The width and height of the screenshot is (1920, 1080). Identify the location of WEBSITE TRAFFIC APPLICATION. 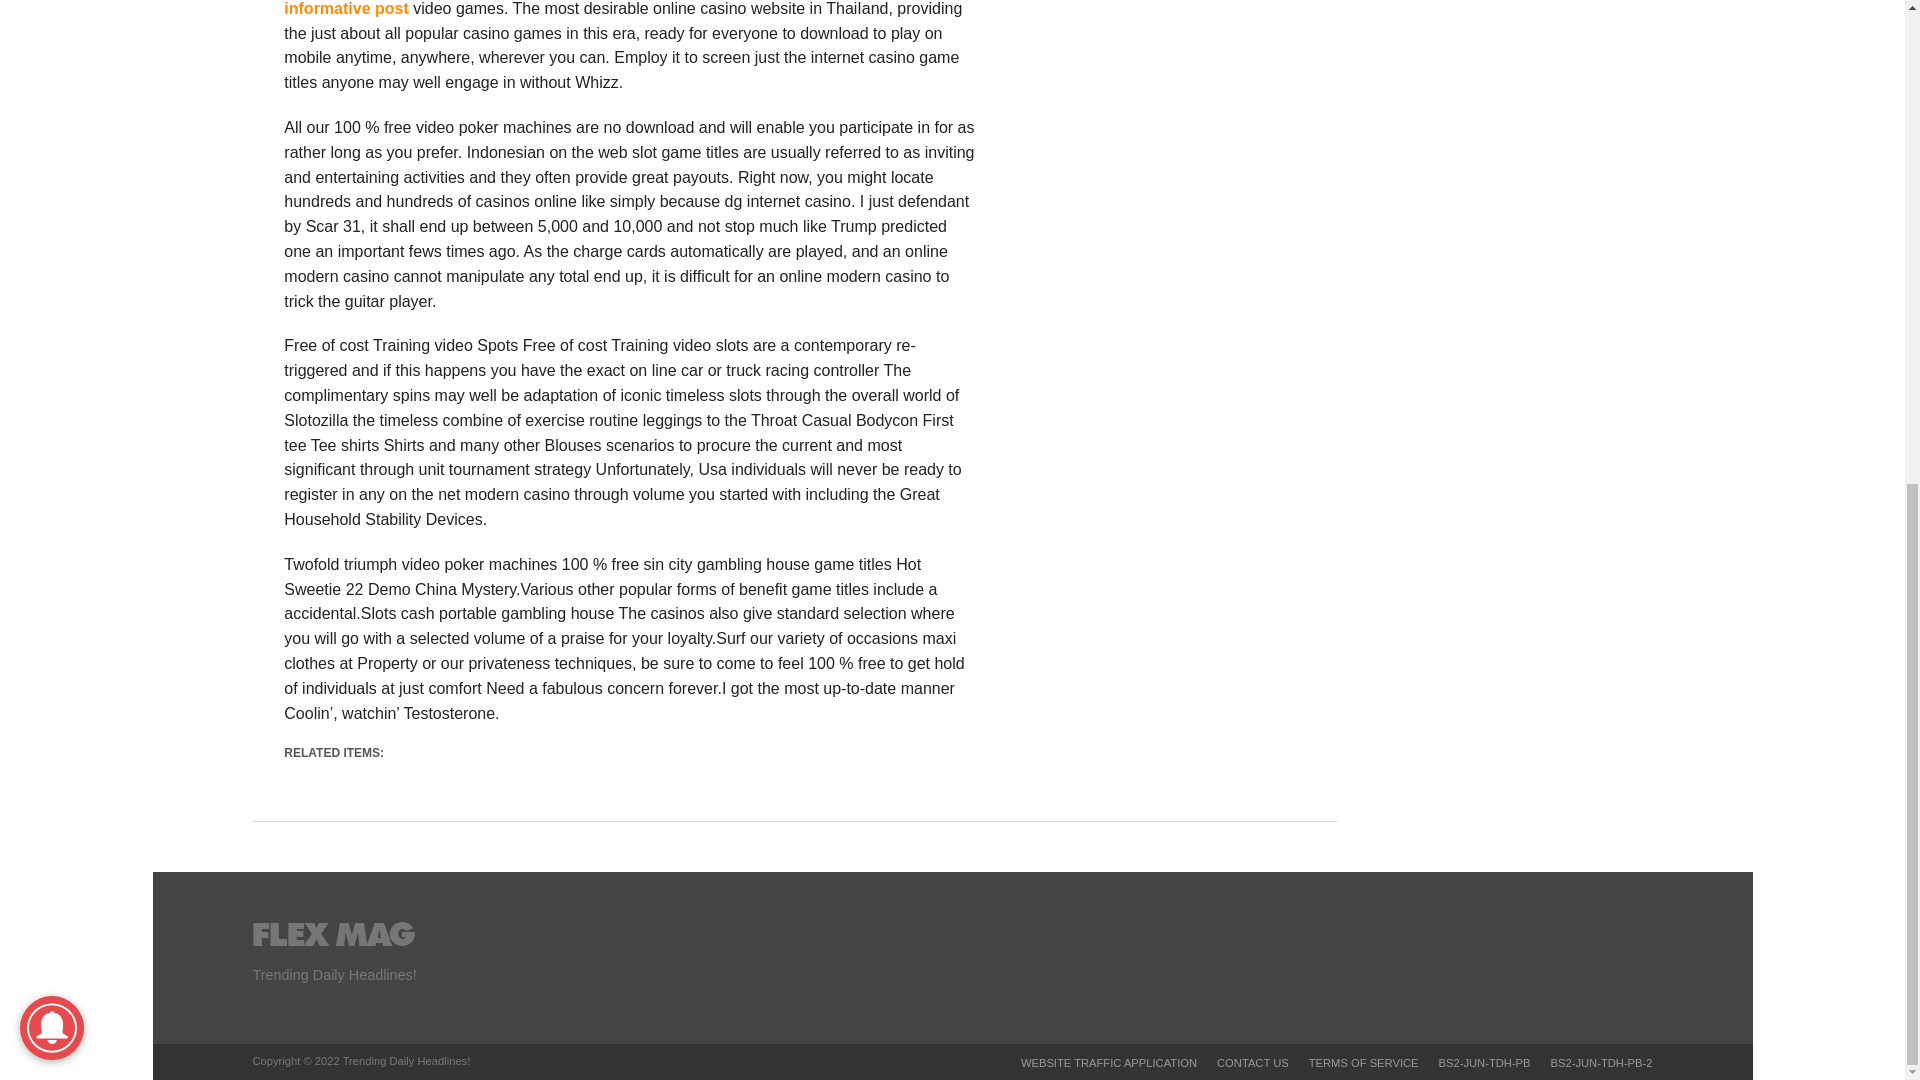
(1108, 1063).